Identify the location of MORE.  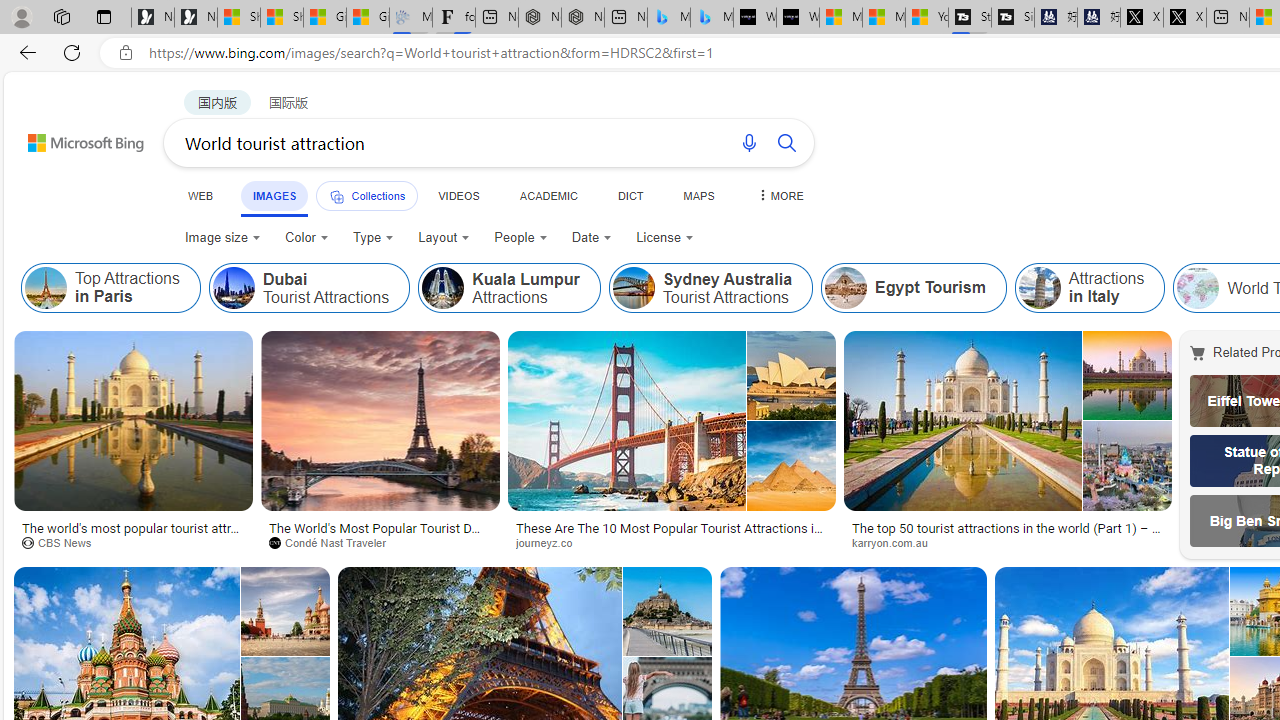
(779, 195).